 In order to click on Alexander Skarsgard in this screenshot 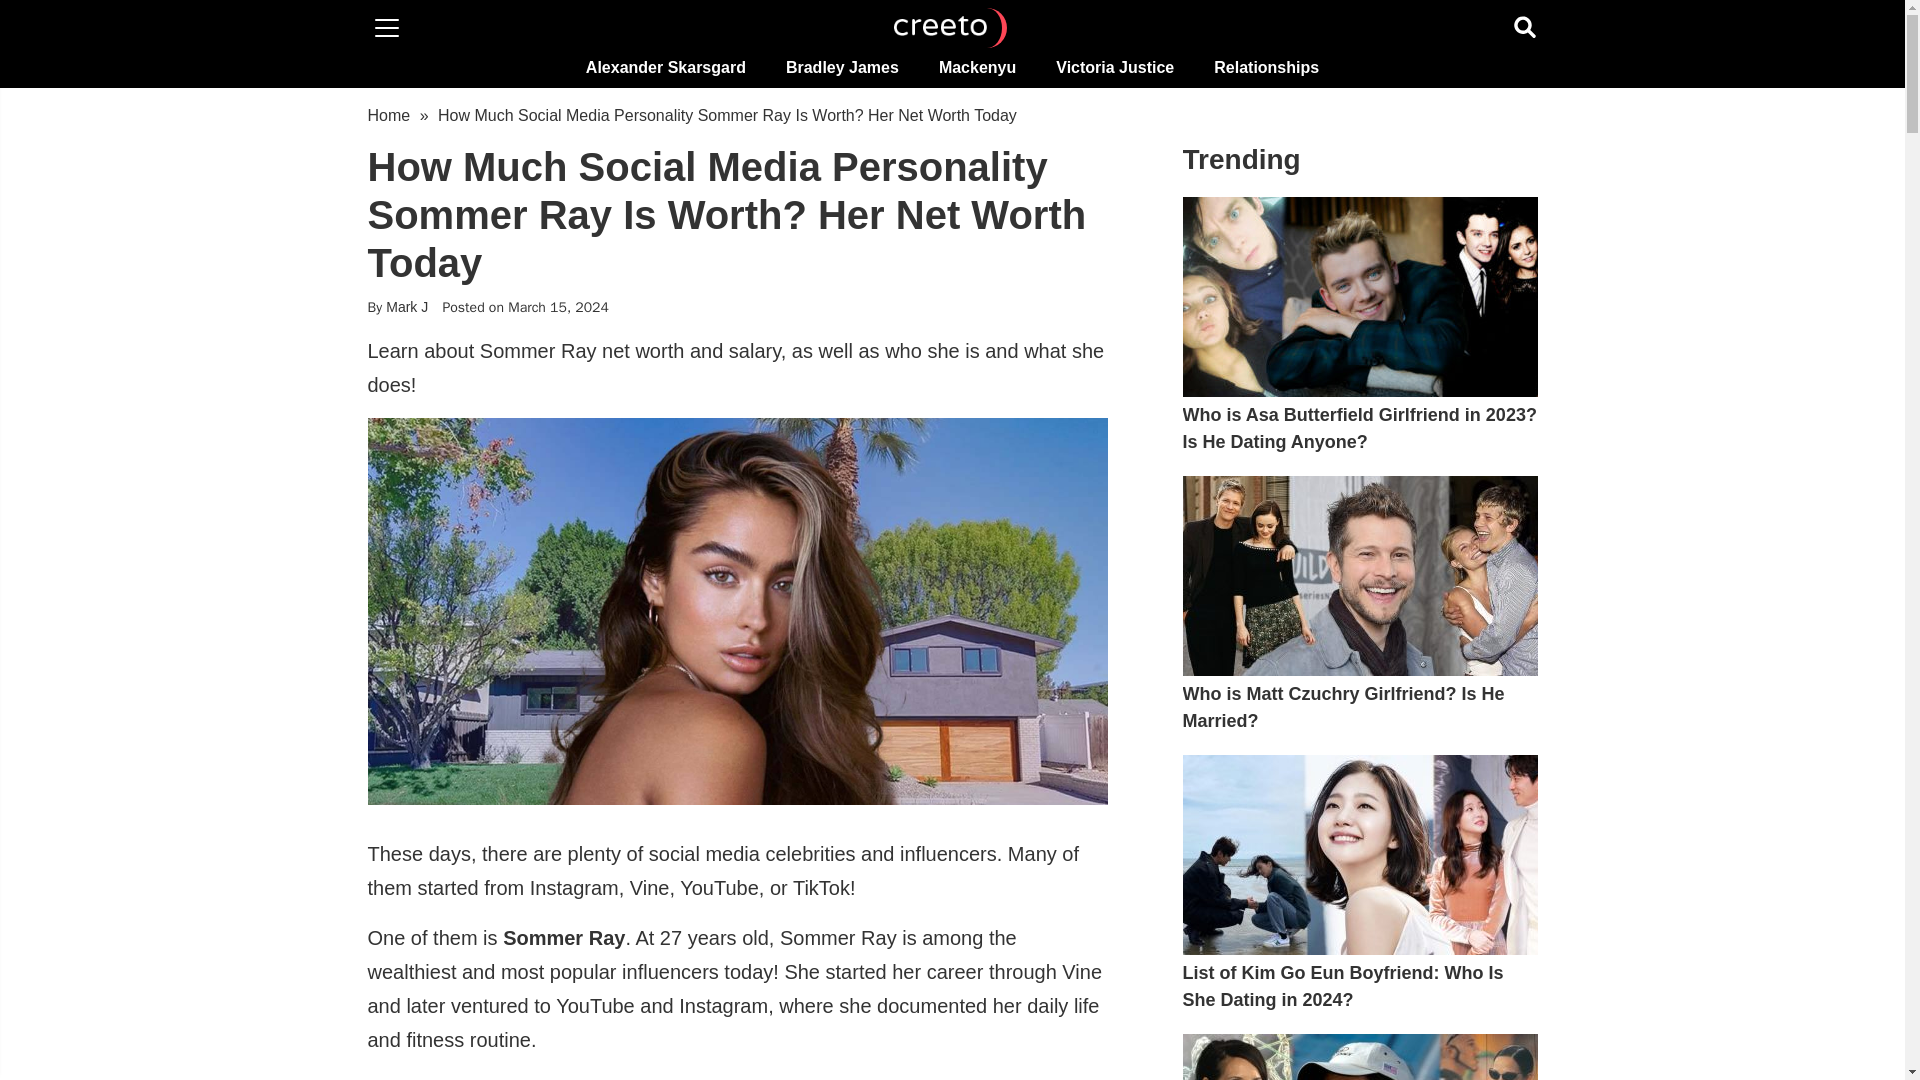, I will do `click(666, 67)`.